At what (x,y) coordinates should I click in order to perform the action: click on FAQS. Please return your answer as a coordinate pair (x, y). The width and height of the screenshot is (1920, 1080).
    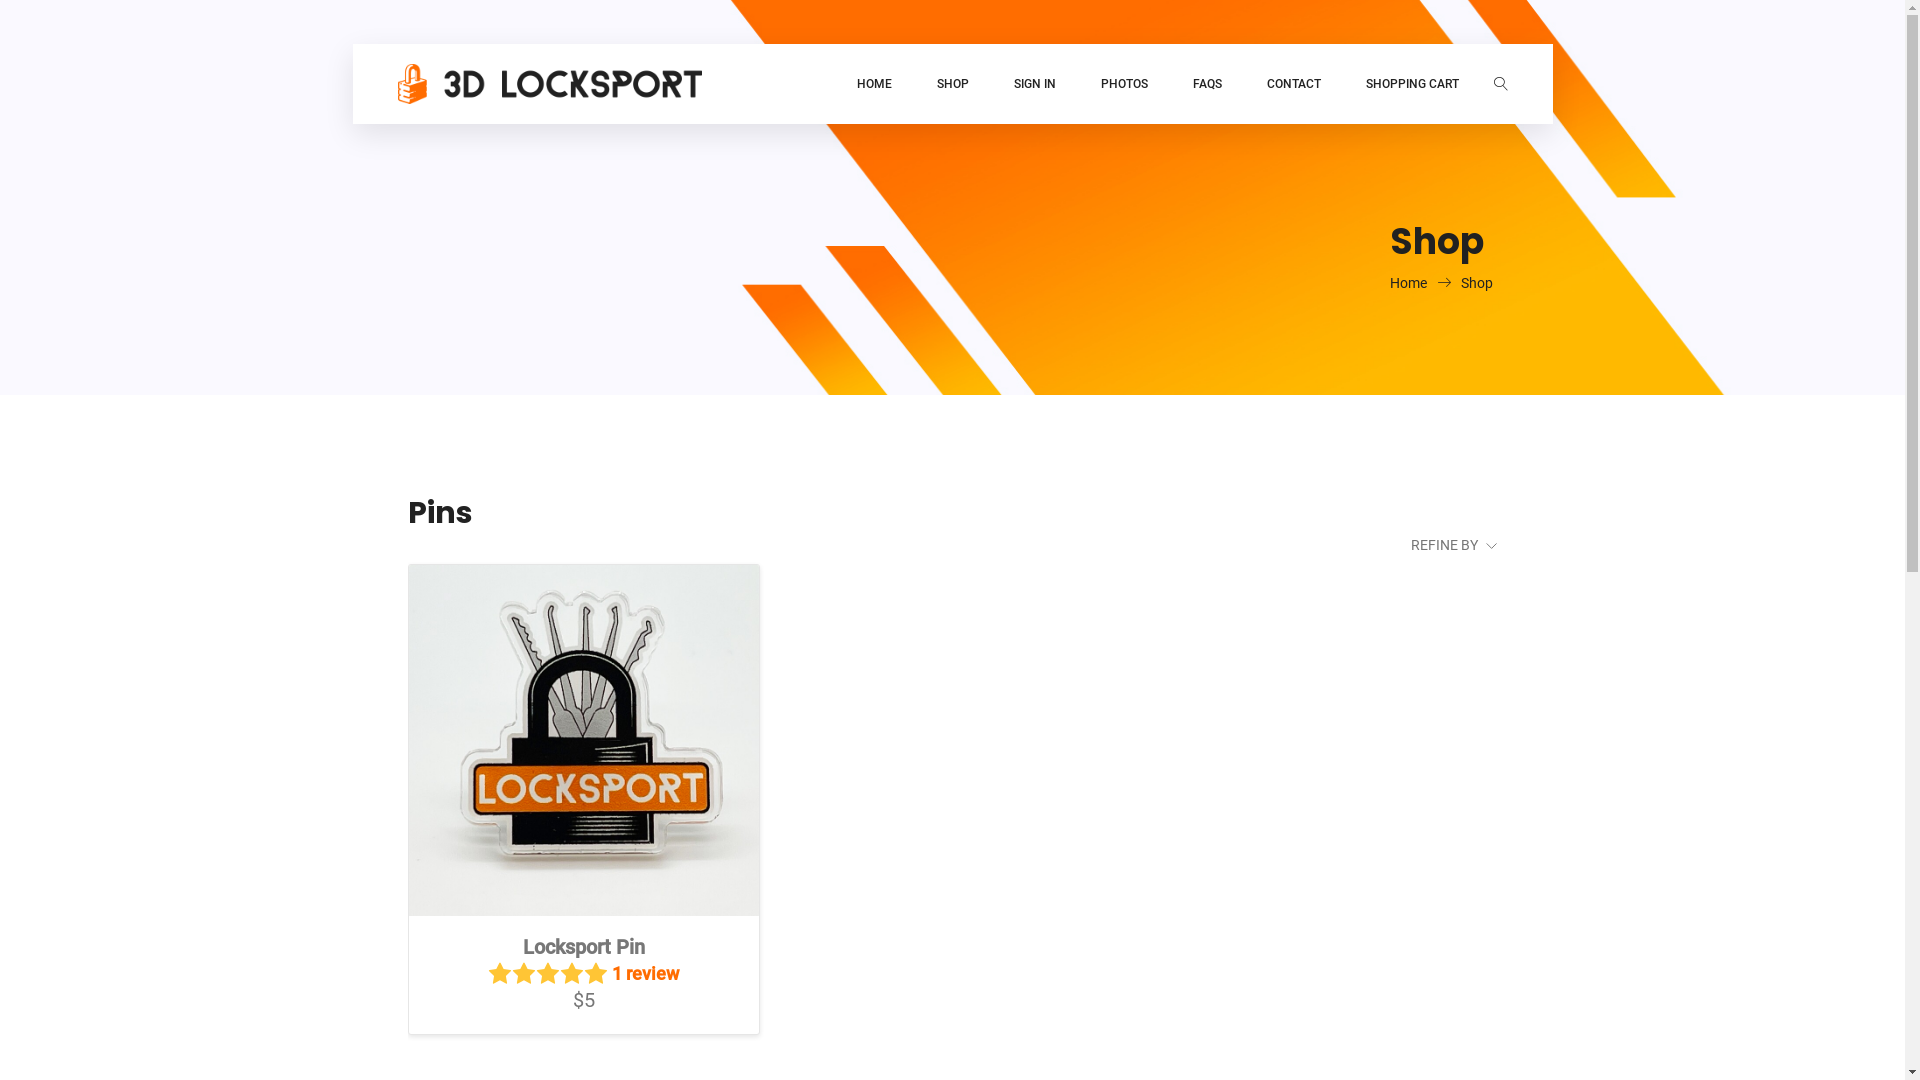
    Looking at the image, I should click on (1206, 84).